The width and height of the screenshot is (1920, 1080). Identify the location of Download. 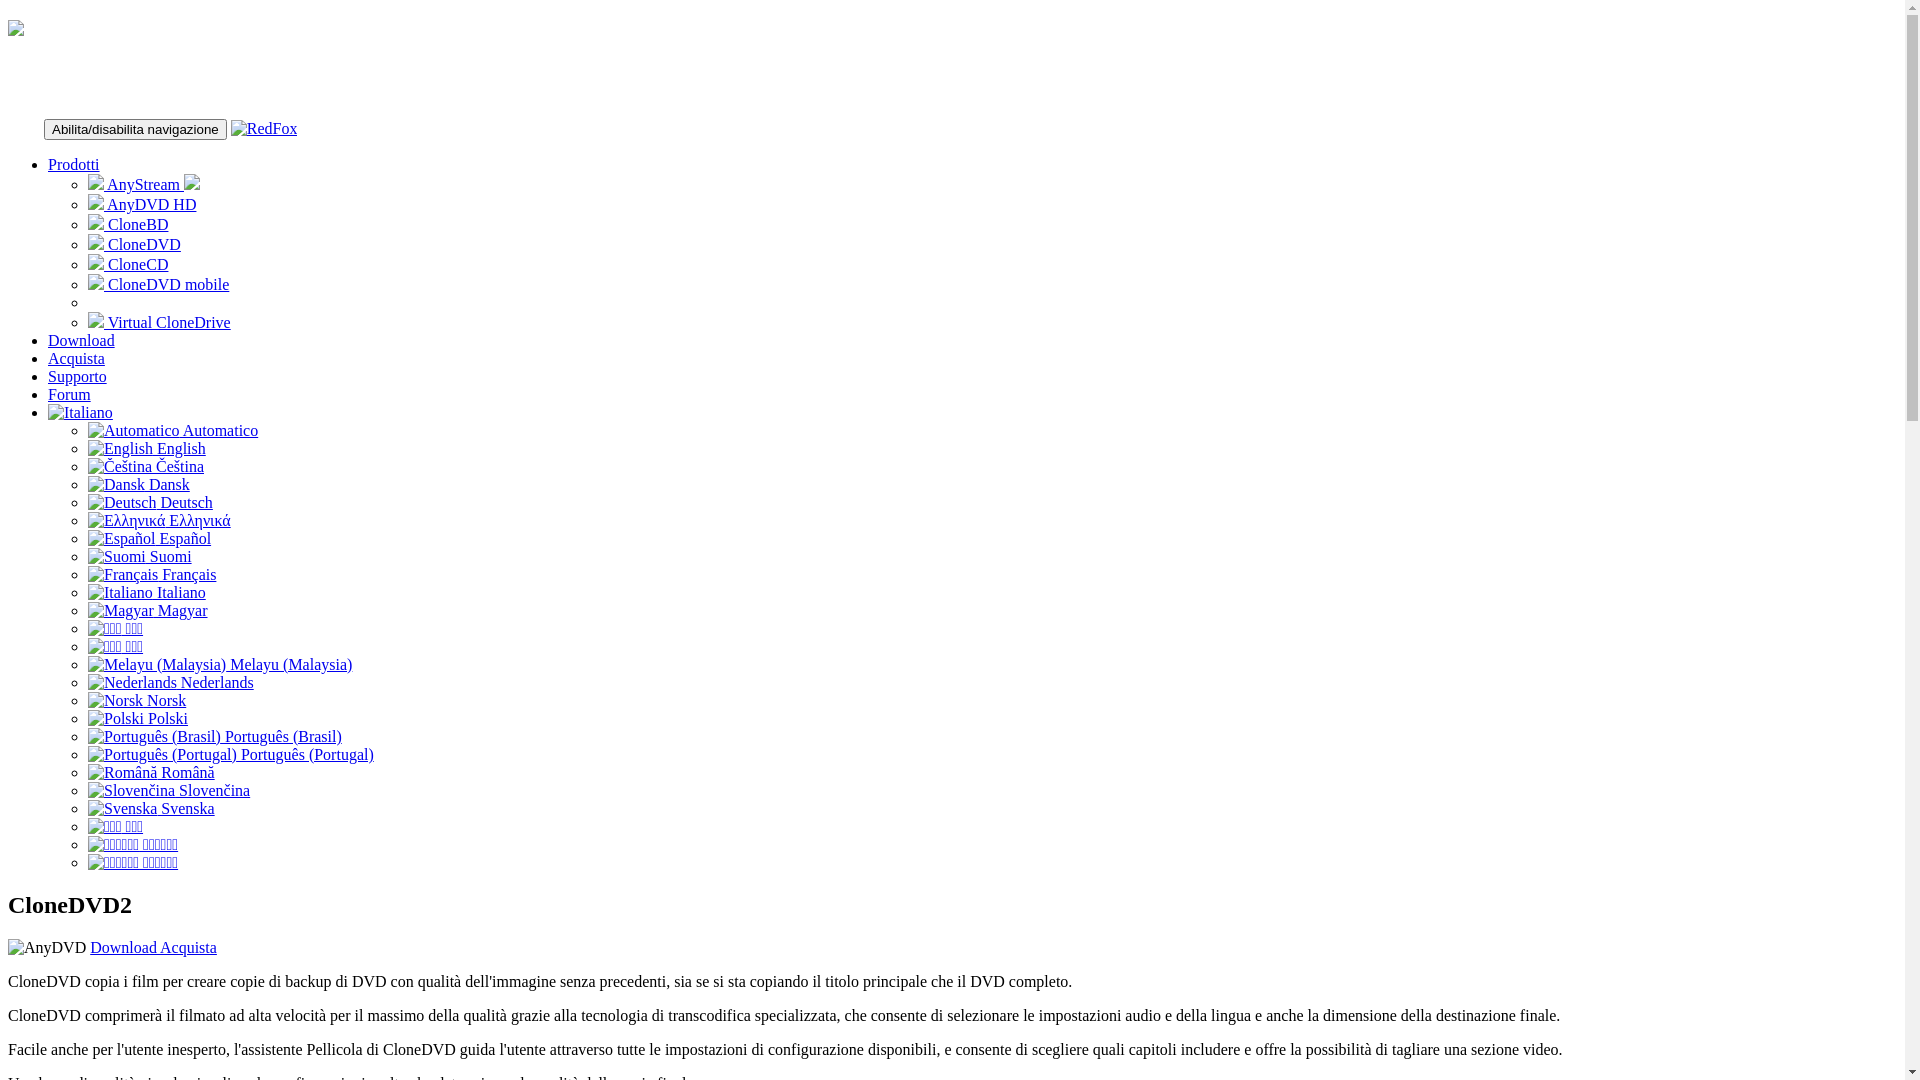
(82, 340).